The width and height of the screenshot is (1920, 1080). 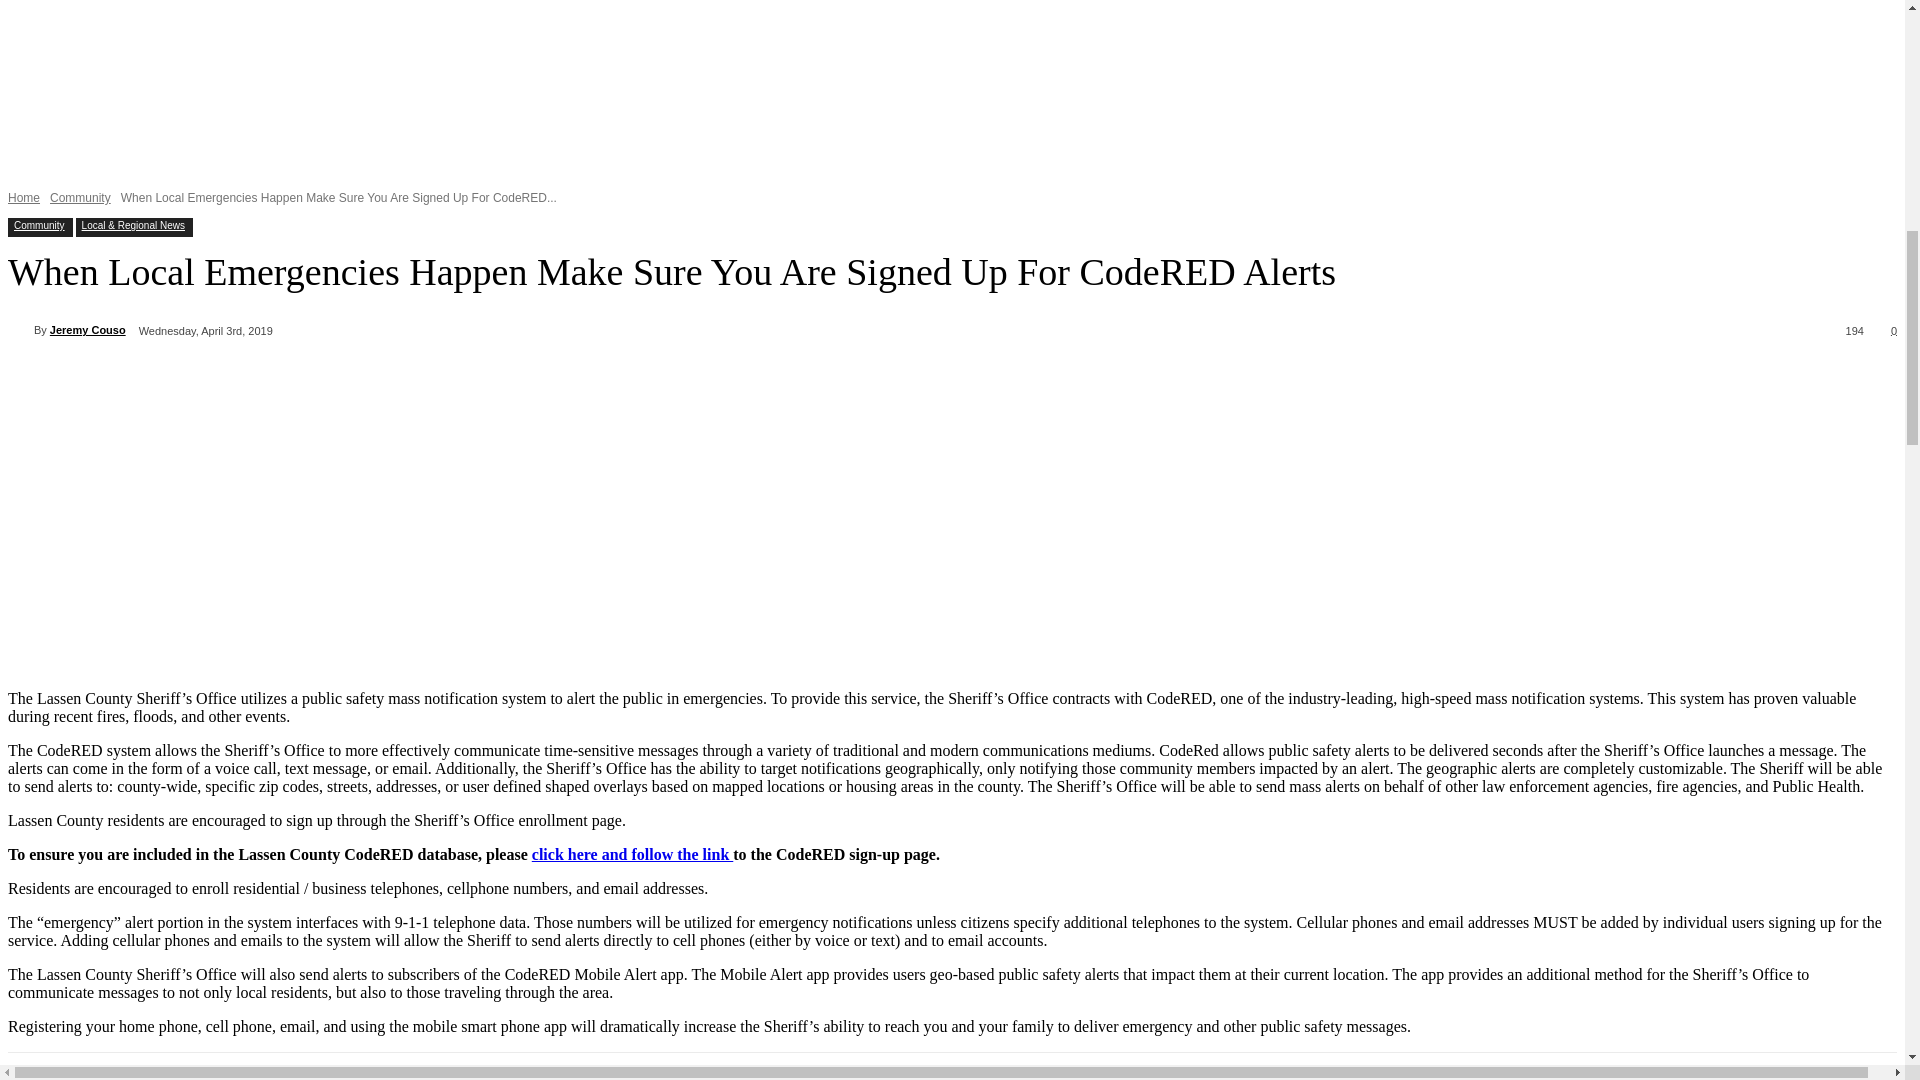 I want to click on lassenrents960, so click(x=952, y=92).